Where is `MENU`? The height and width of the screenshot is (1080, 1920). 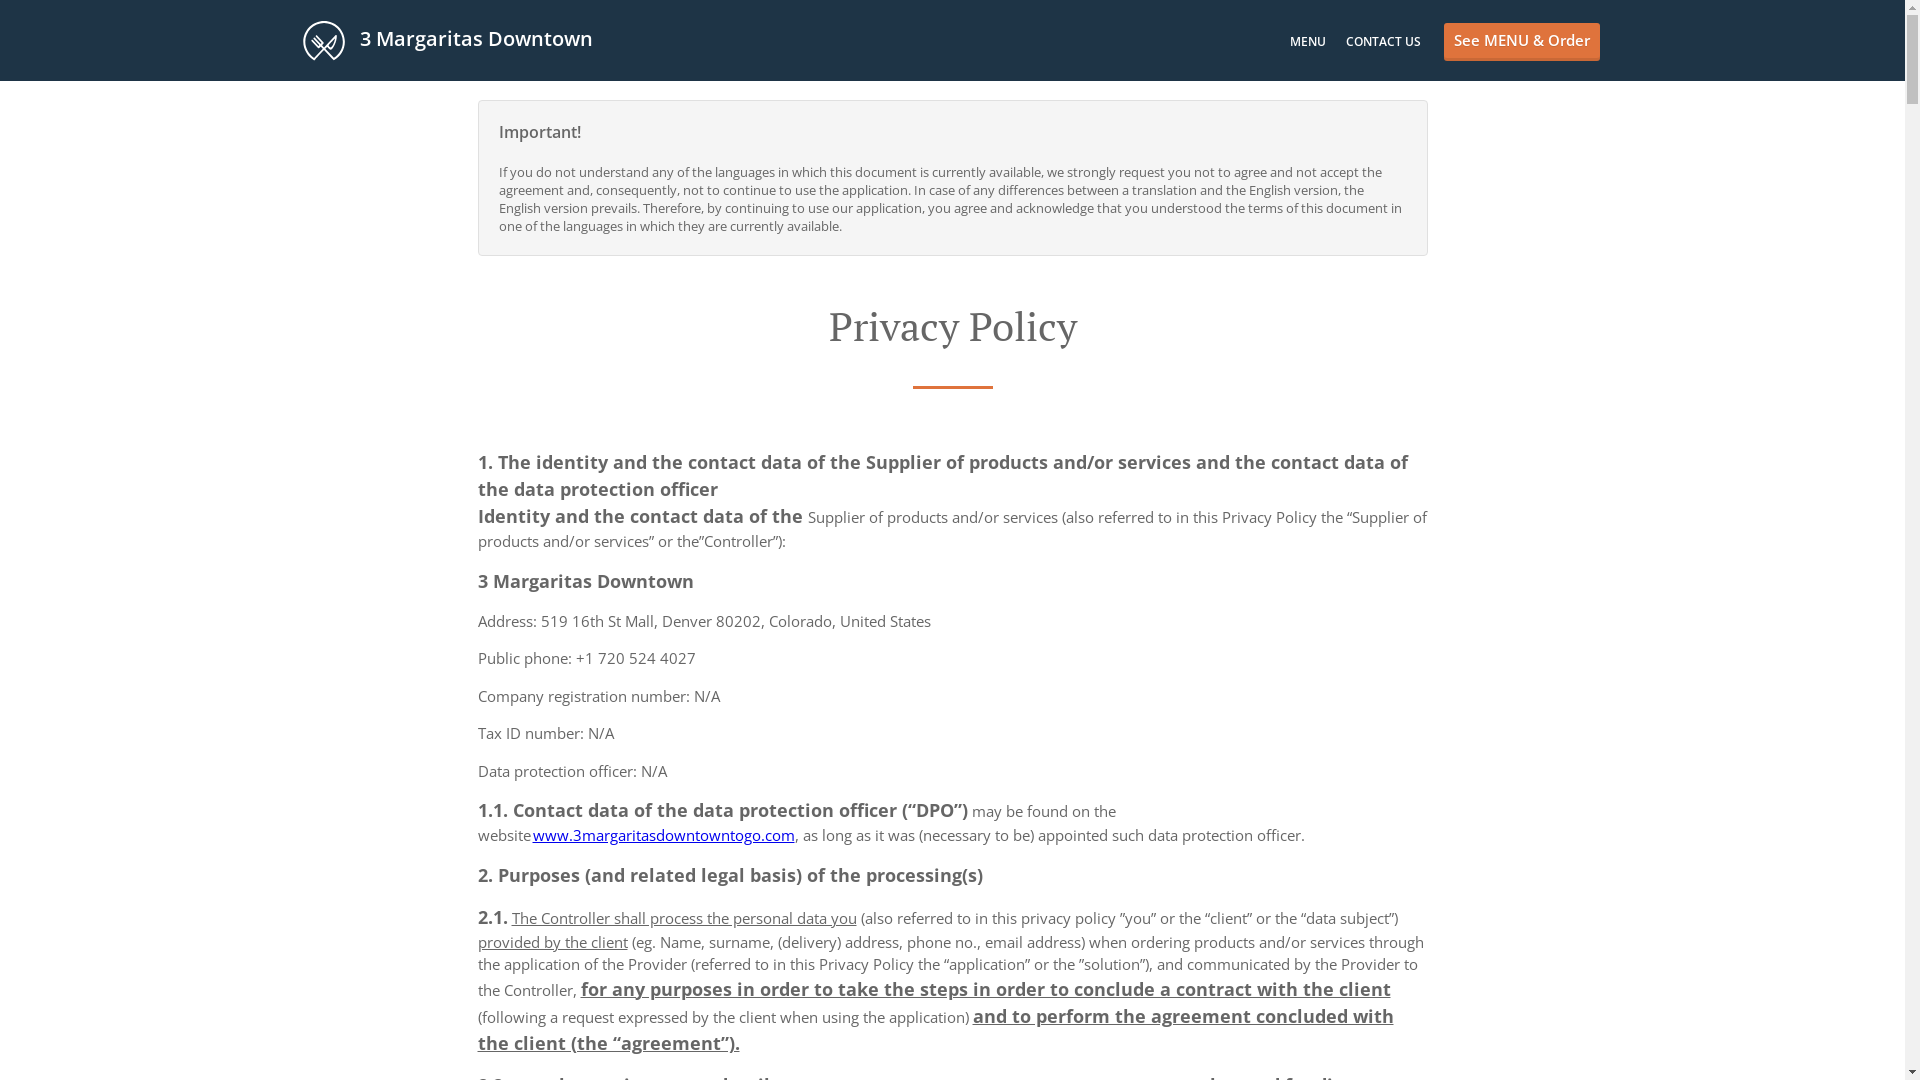
MENU is located at coordinates (1308, 42).